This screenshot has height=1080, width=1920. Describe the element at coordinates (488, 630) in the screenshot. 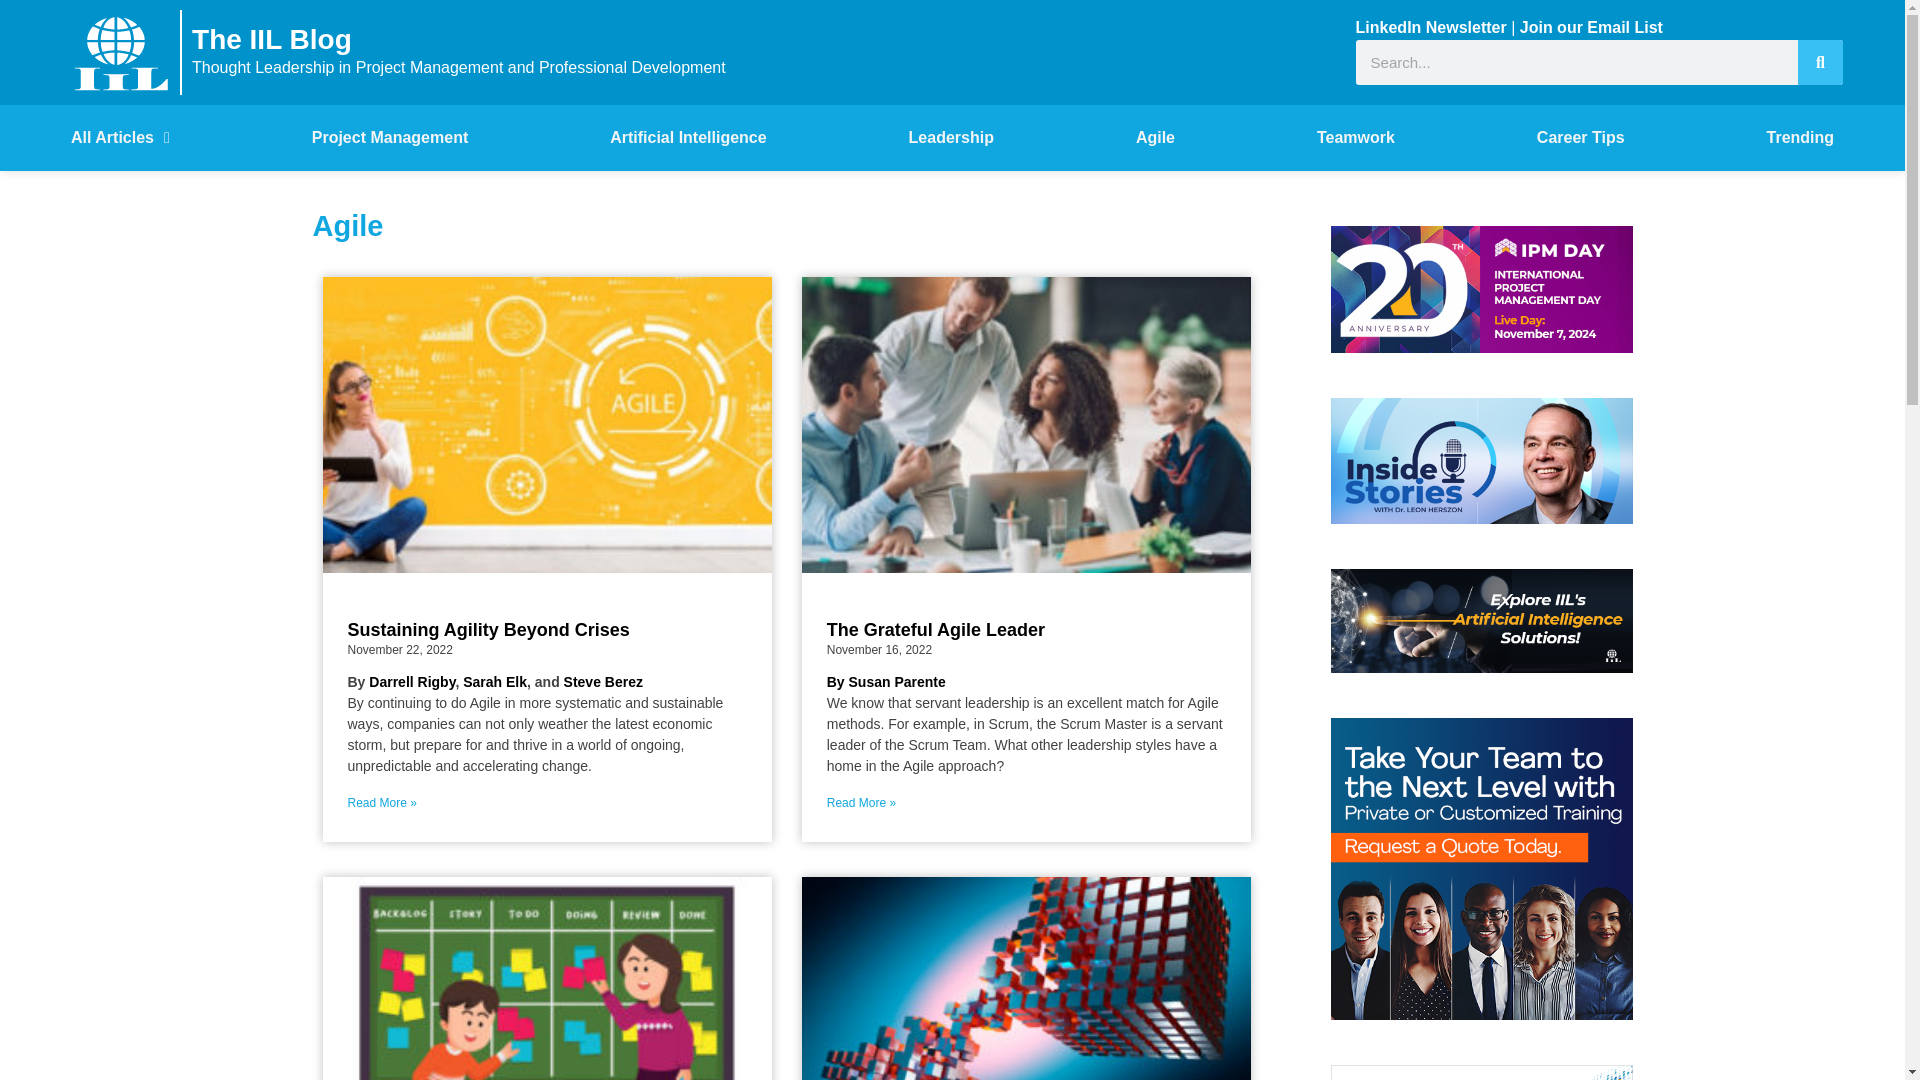

I see `Sustaining Agility Beyond Crises` at that location.